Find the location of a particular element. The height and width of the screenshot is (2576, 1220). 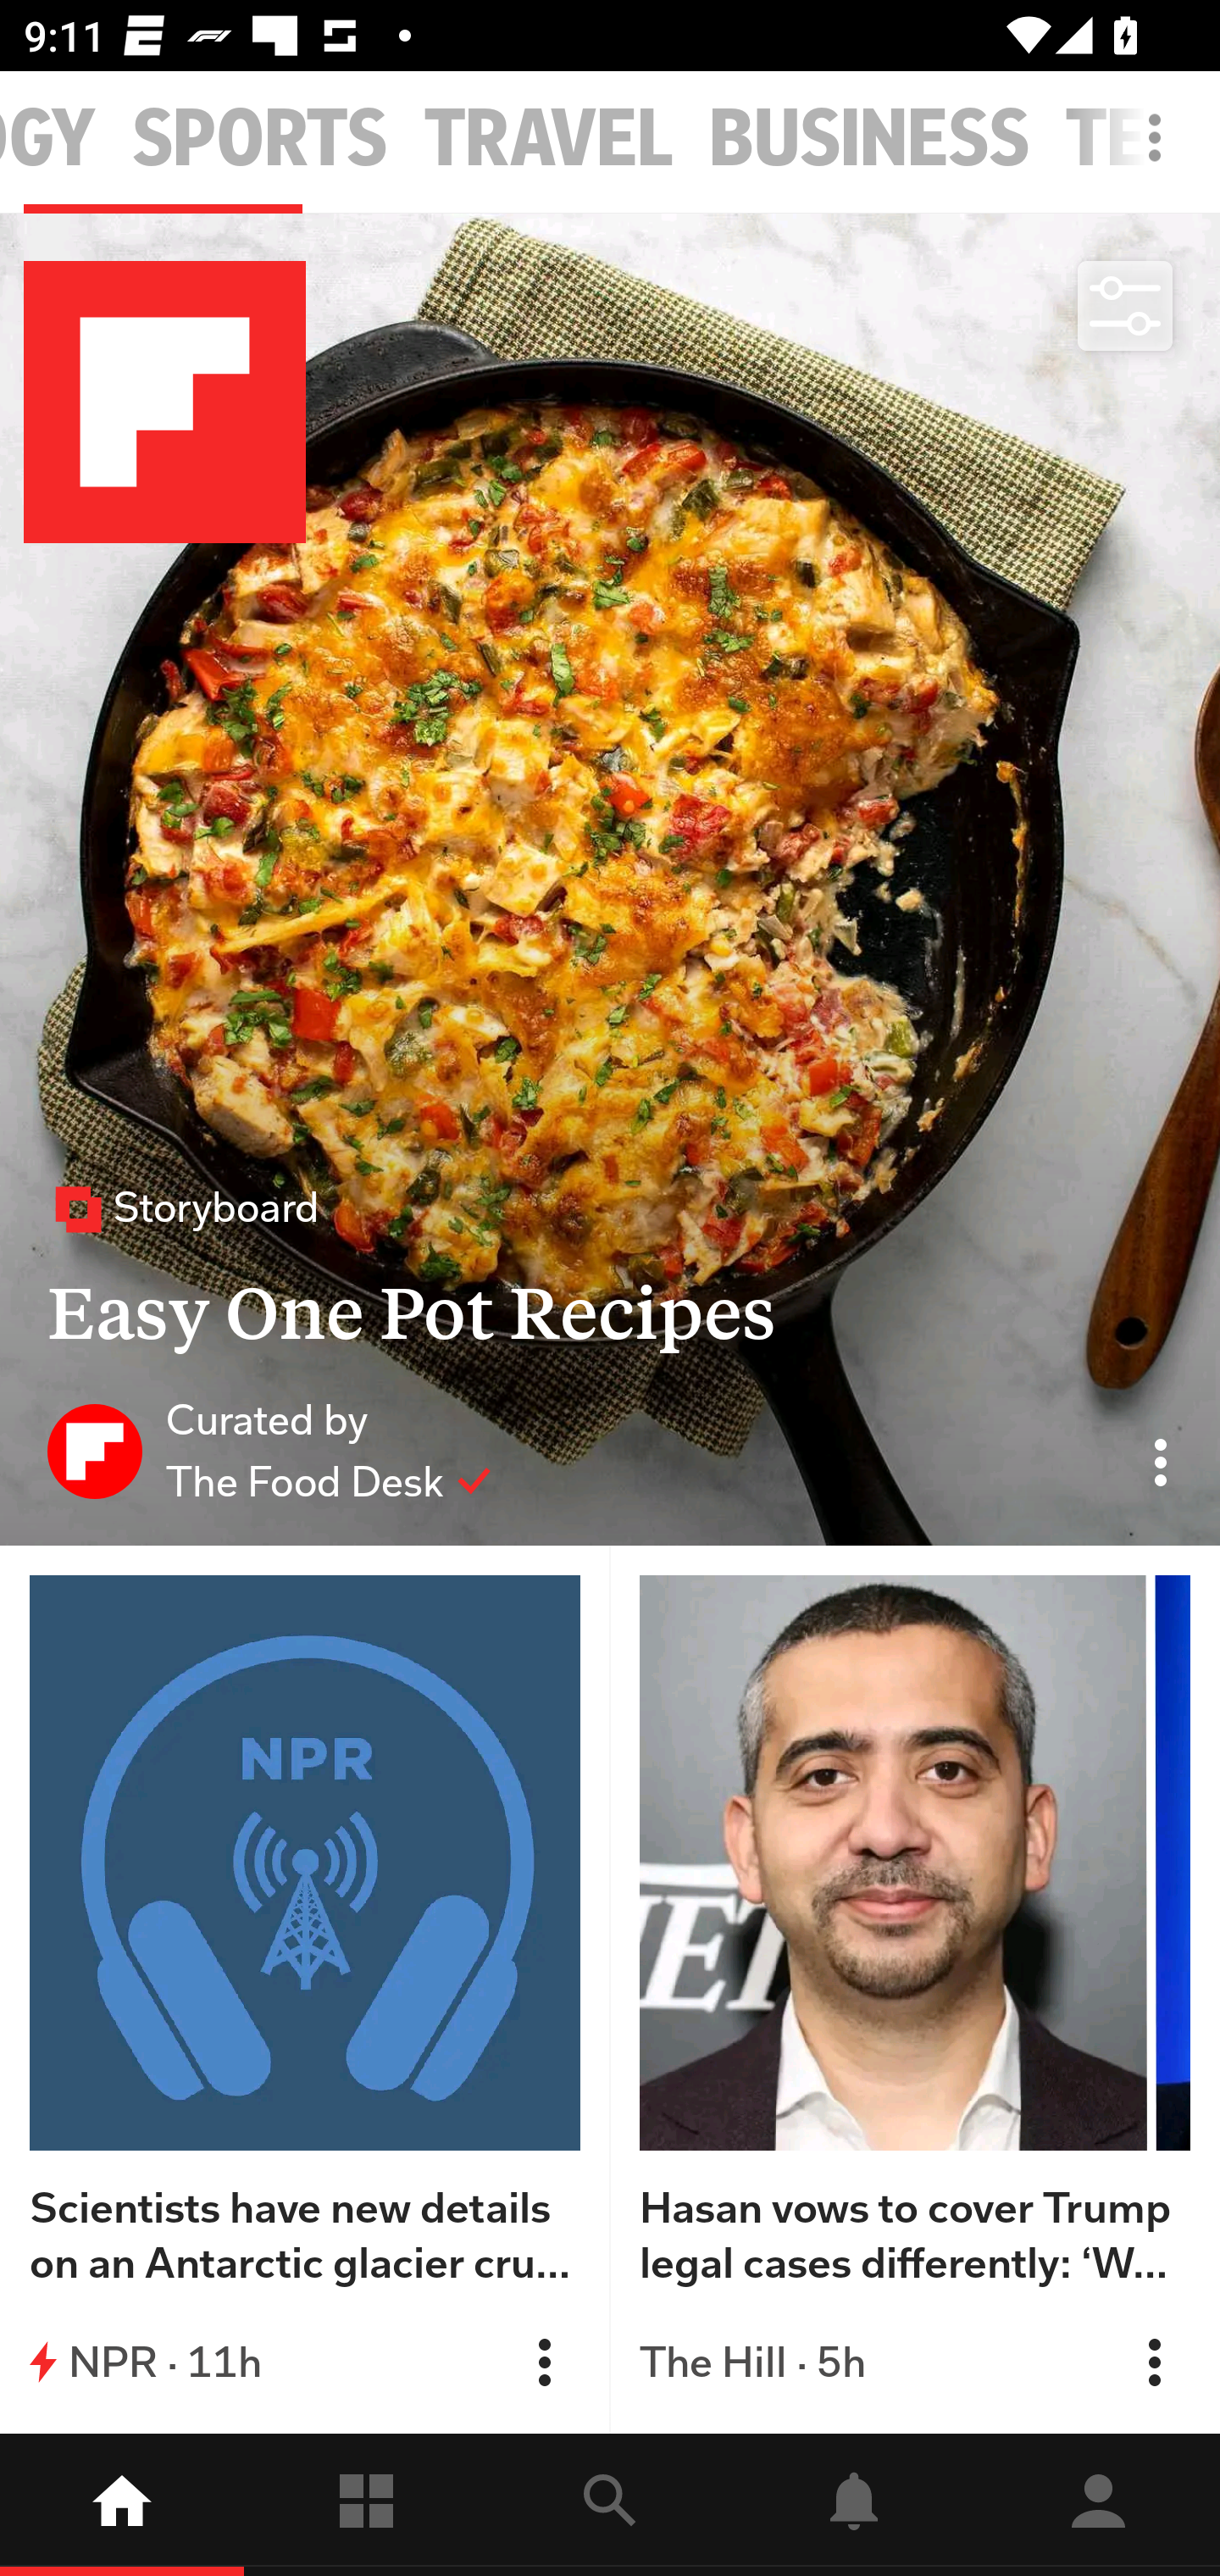

BUSINESS is located at coordinates (869, 139).